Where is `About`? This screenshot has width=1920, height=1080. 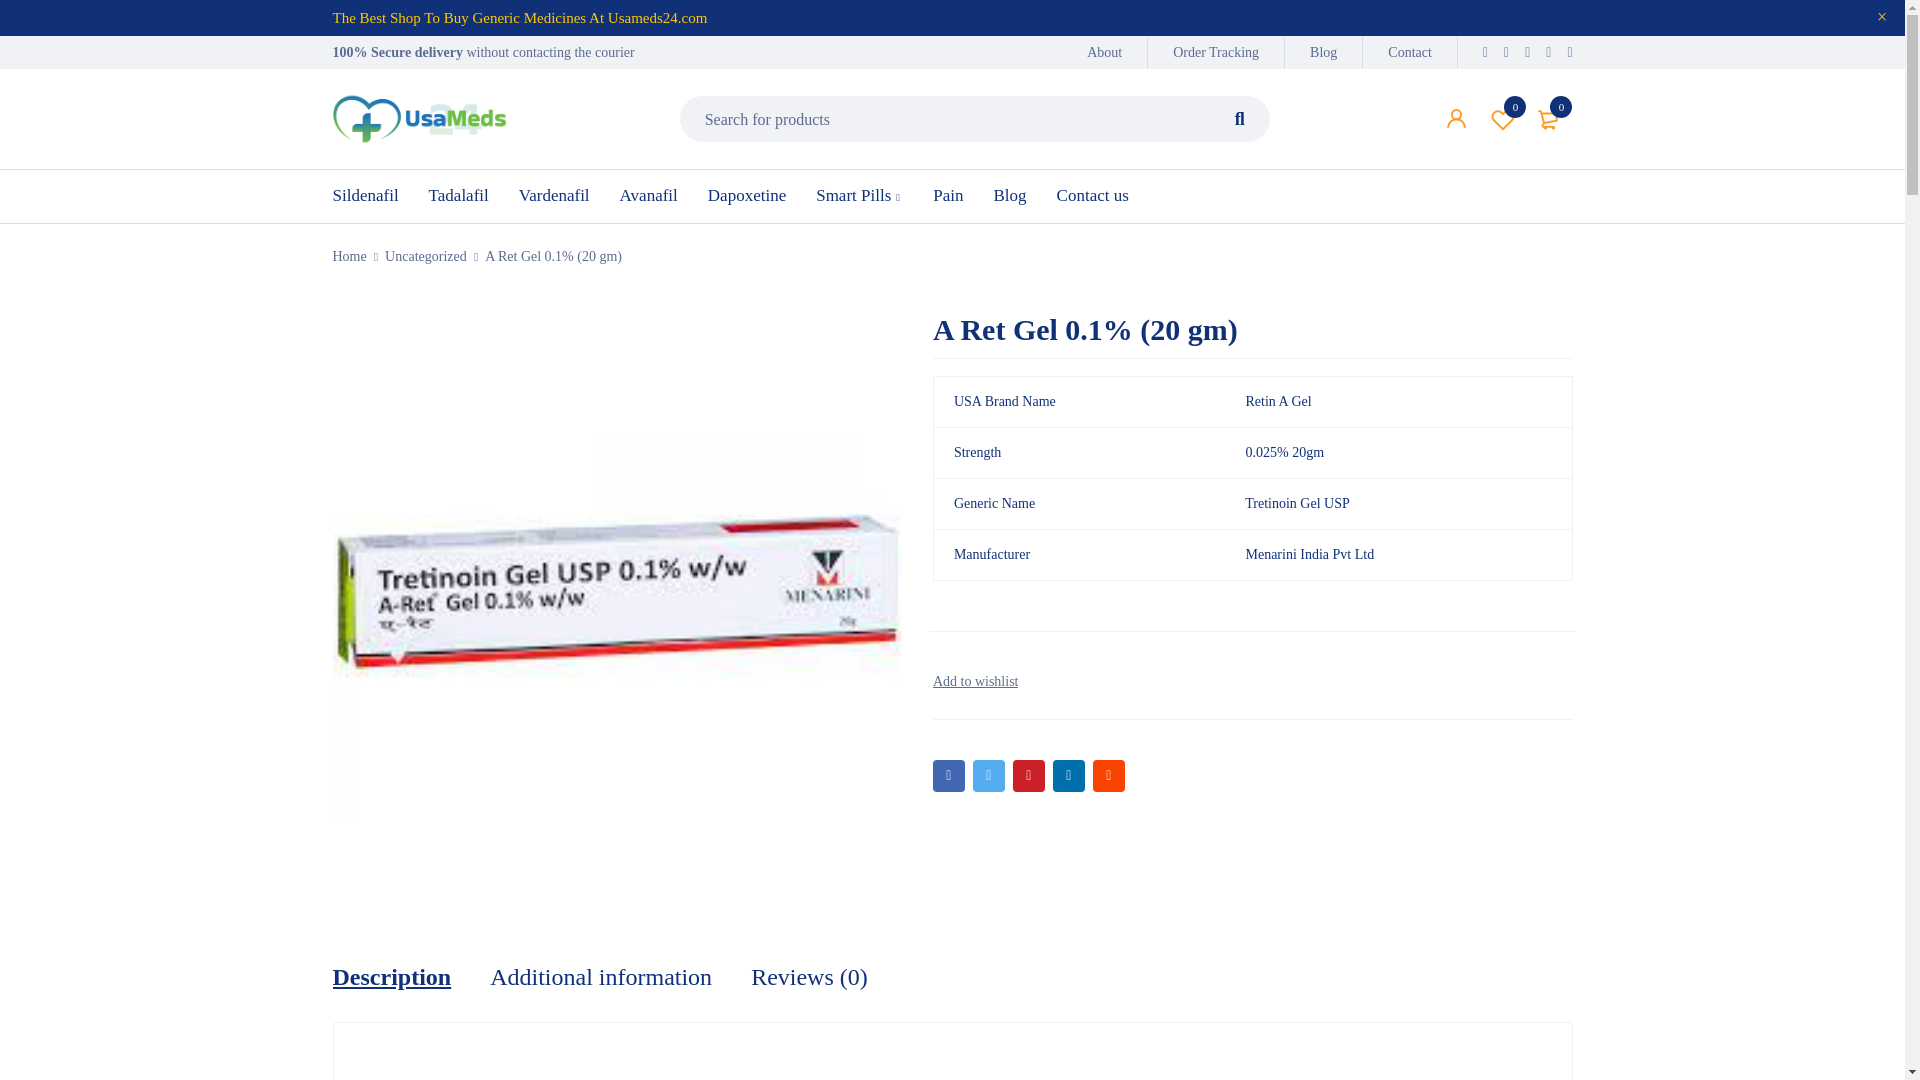
About is located at coordinates (1322, 52).